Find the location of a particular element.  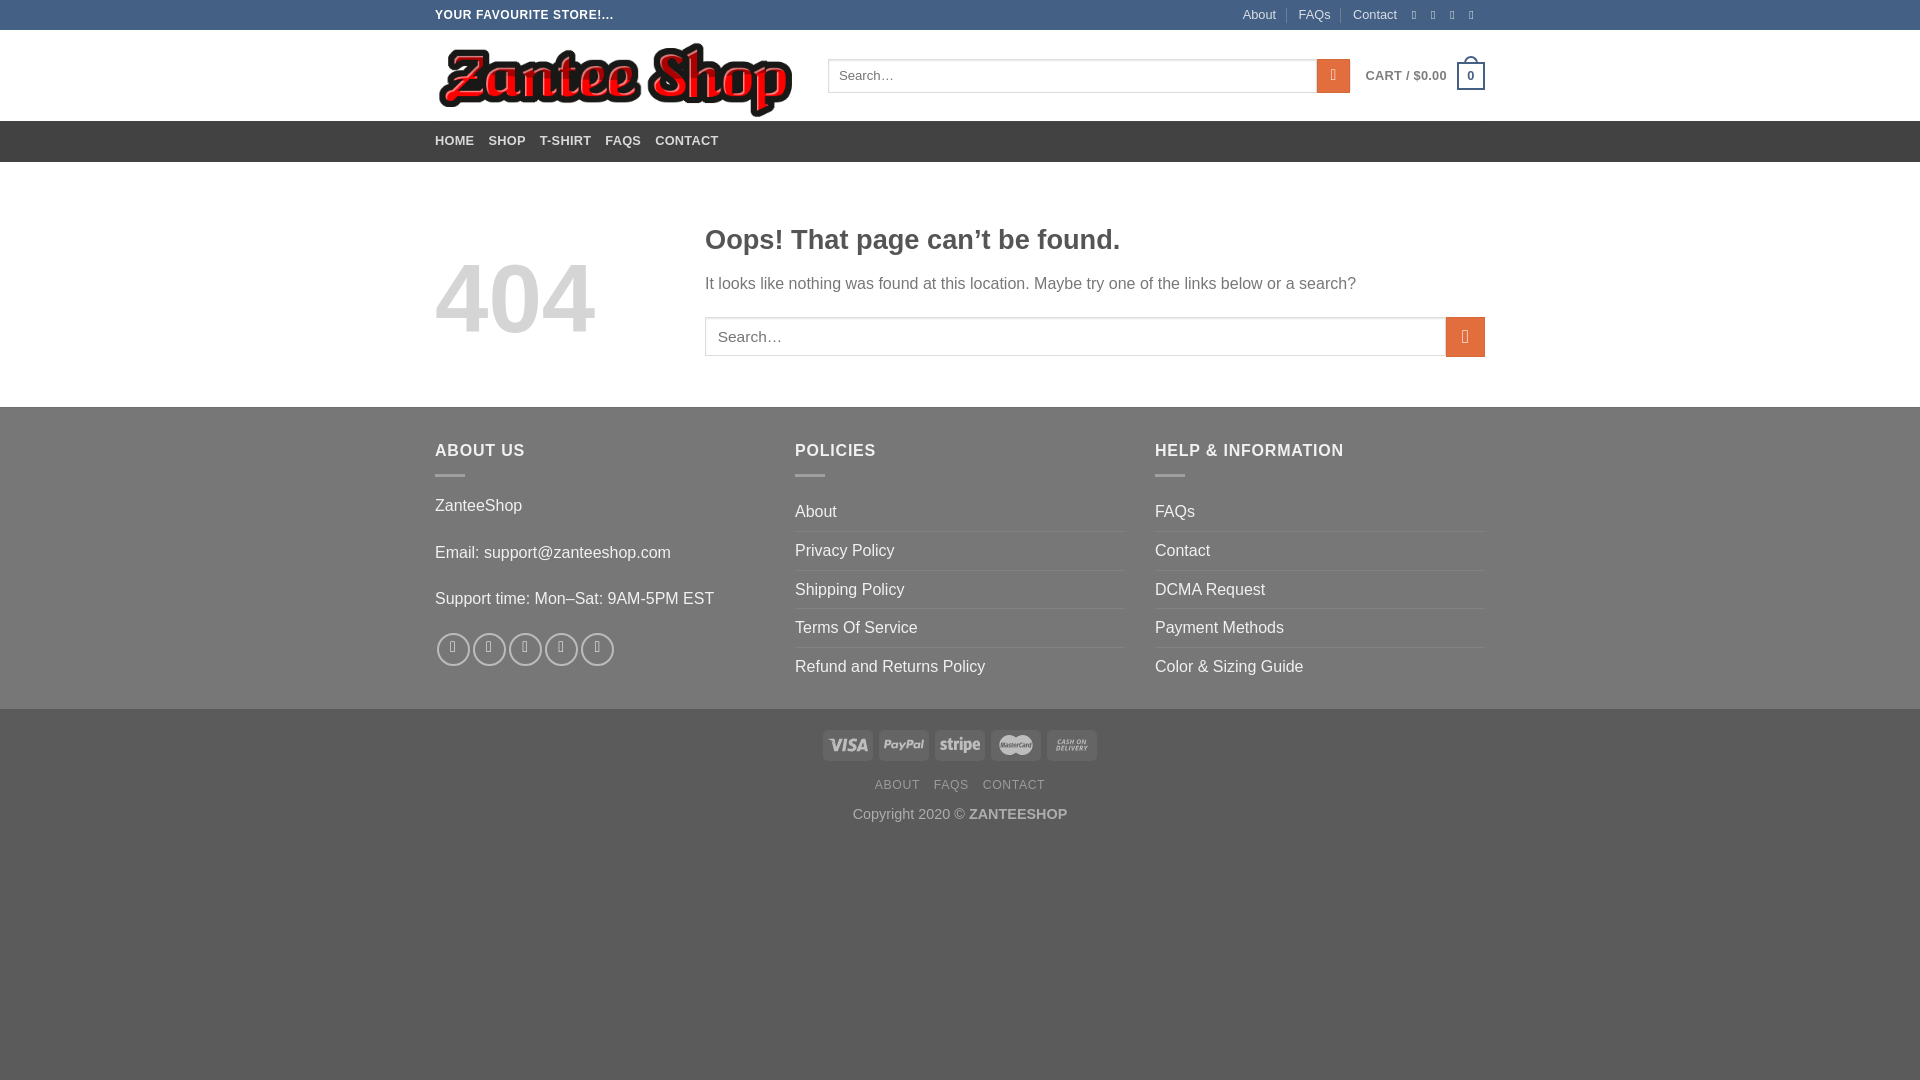

Search is located at coordinates (1333, 76).